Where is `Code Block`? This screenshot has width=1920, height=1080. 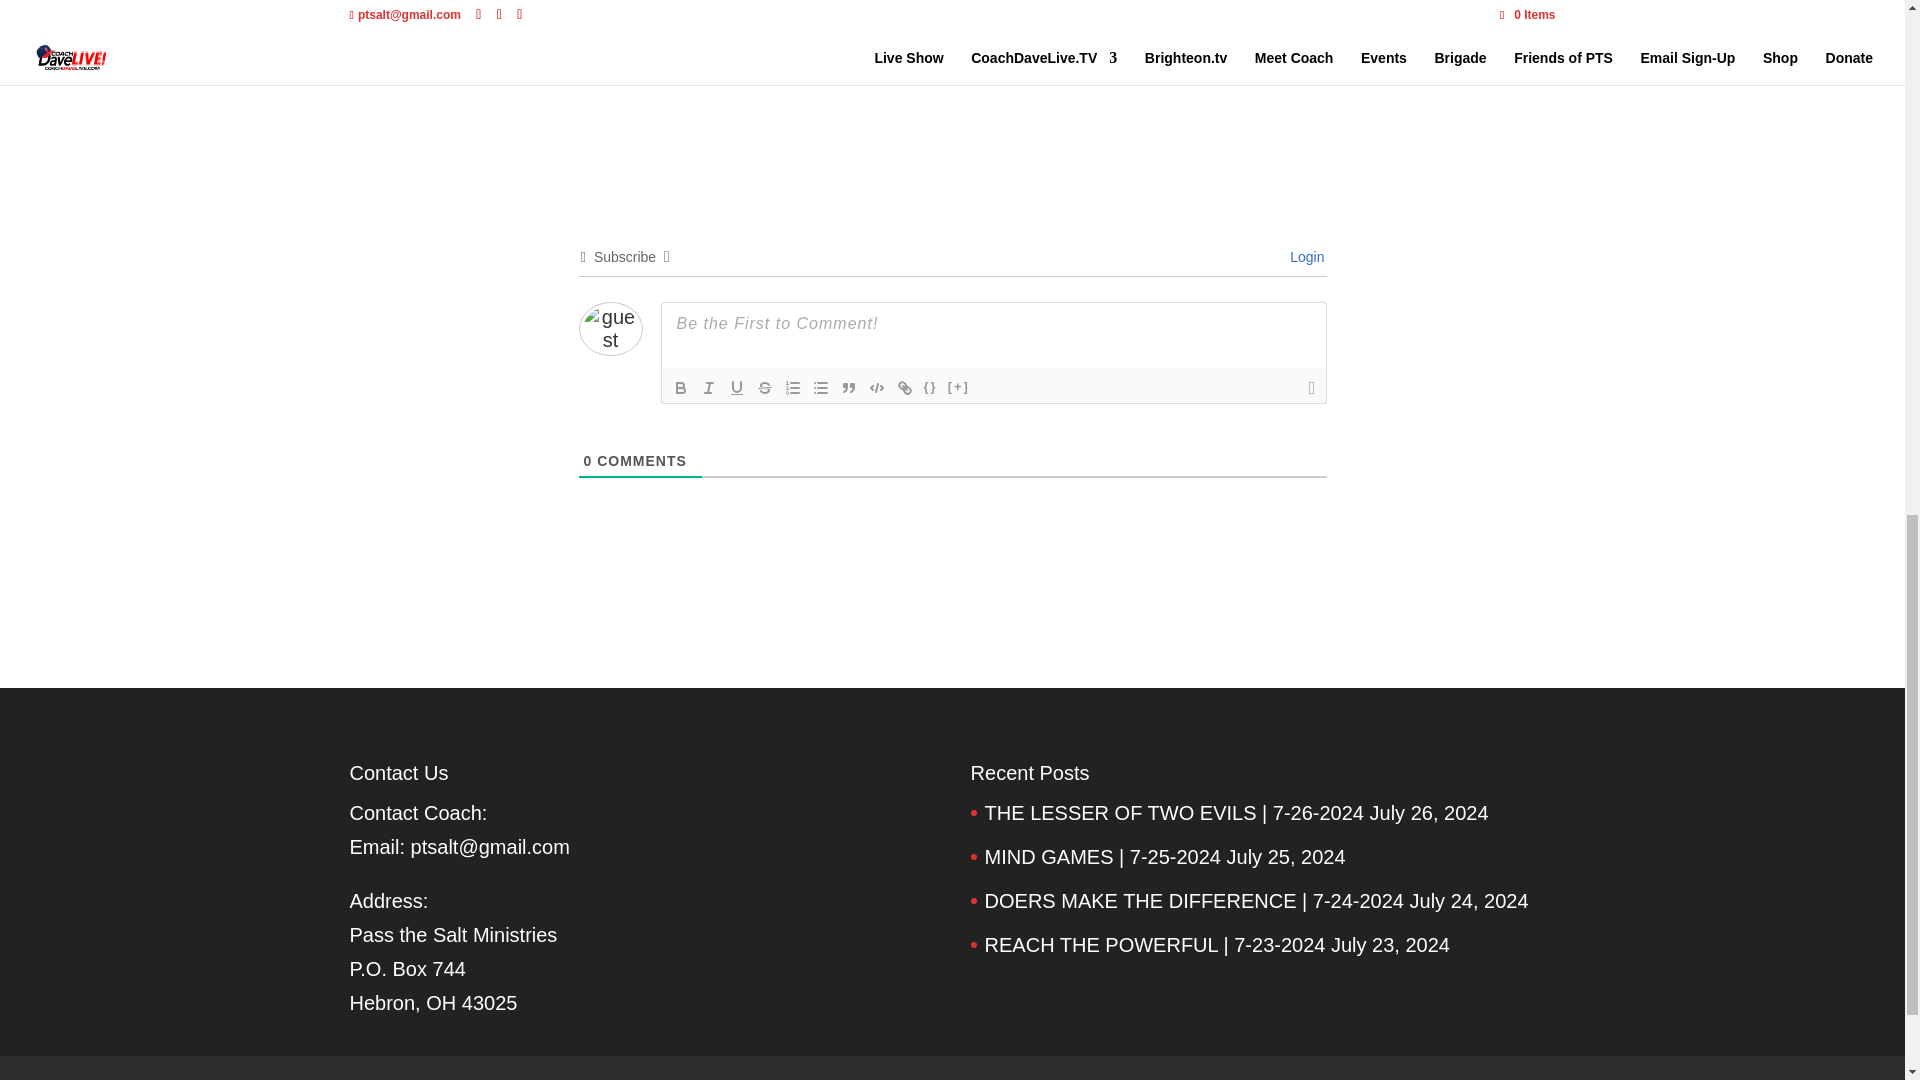 Code Block is located at coordinates (876, 387).